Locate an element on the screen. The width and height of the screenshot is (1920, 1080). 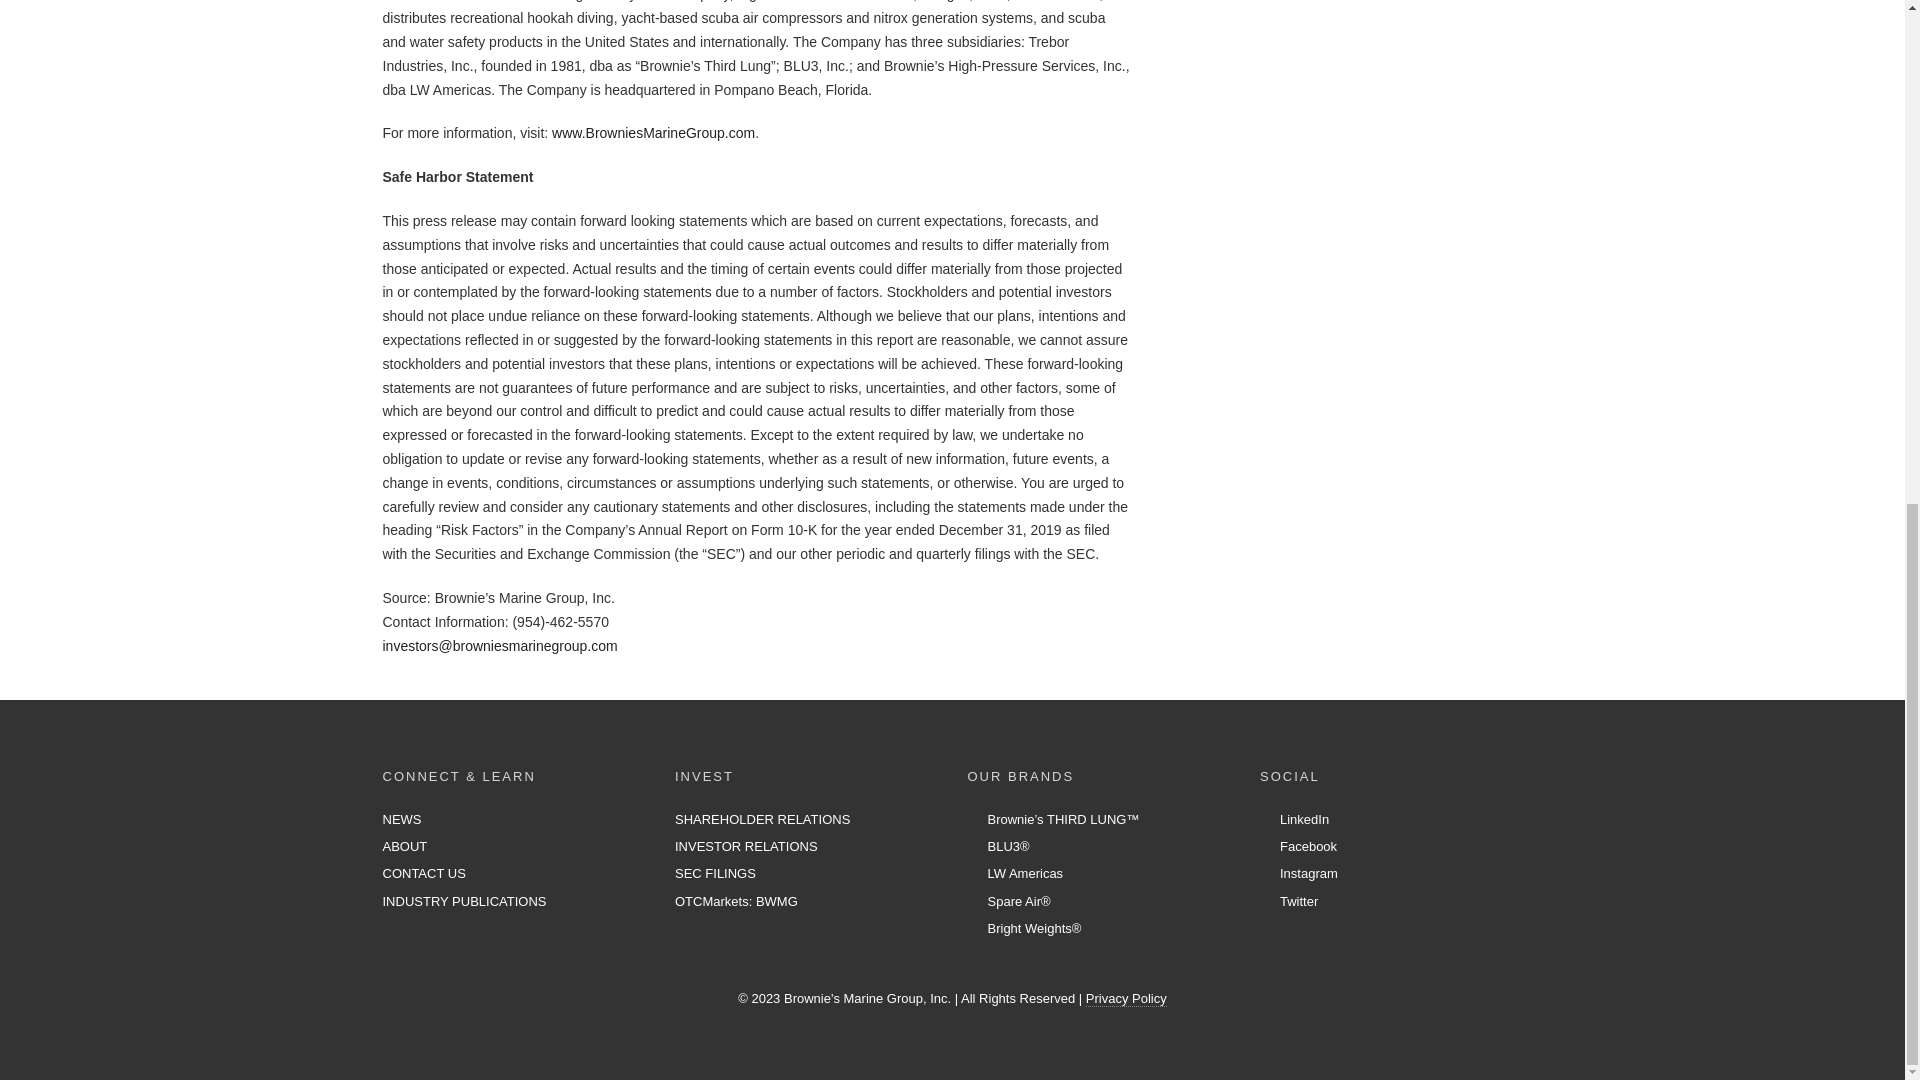
LinkedIn is located at coordinates (1294, 820).